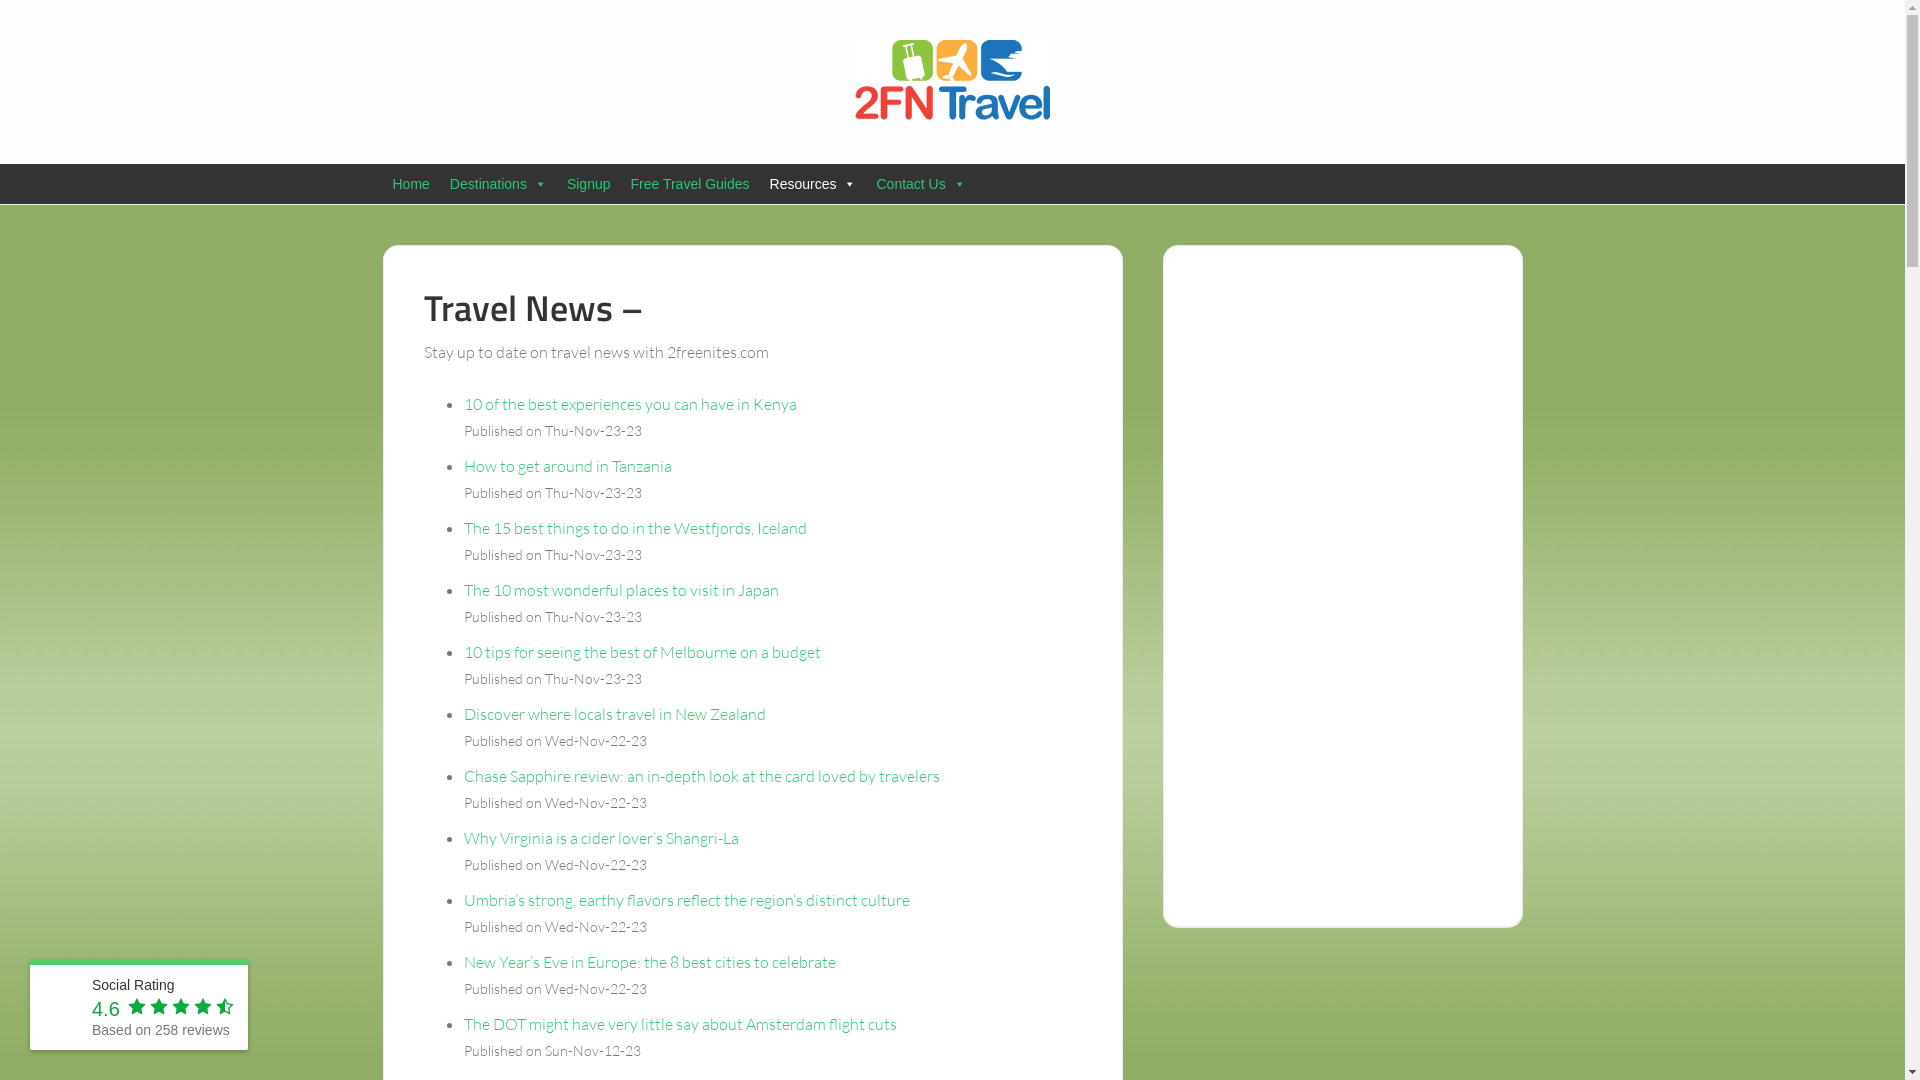 This screenshot has width=1920, height=1080. What do you see at coordinates (630, 404) in the screenshot?
I see `10 of the best experiences you can have in Kenya` at bounding box center [630, 404].